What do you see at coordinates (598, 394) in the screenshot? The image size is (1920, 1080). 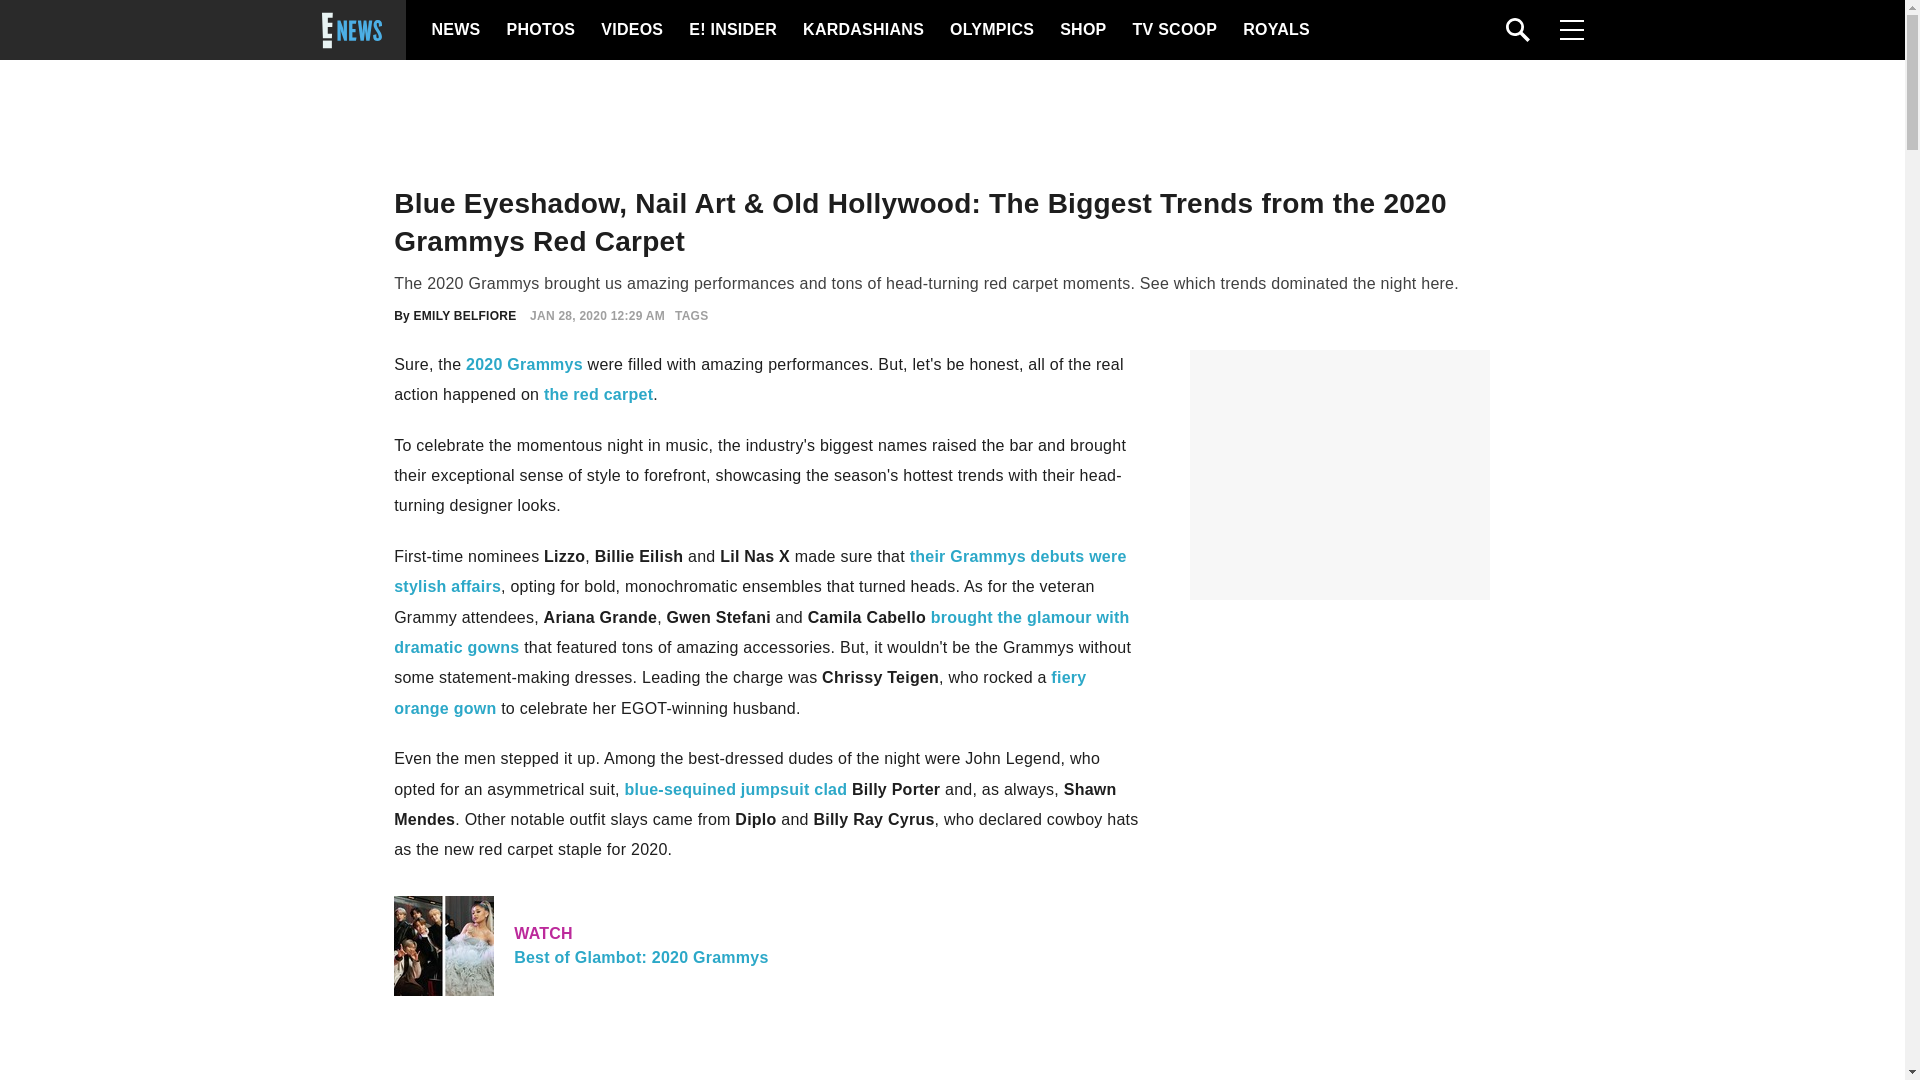 I see `the red carpet` at bounding box center [598, 394].